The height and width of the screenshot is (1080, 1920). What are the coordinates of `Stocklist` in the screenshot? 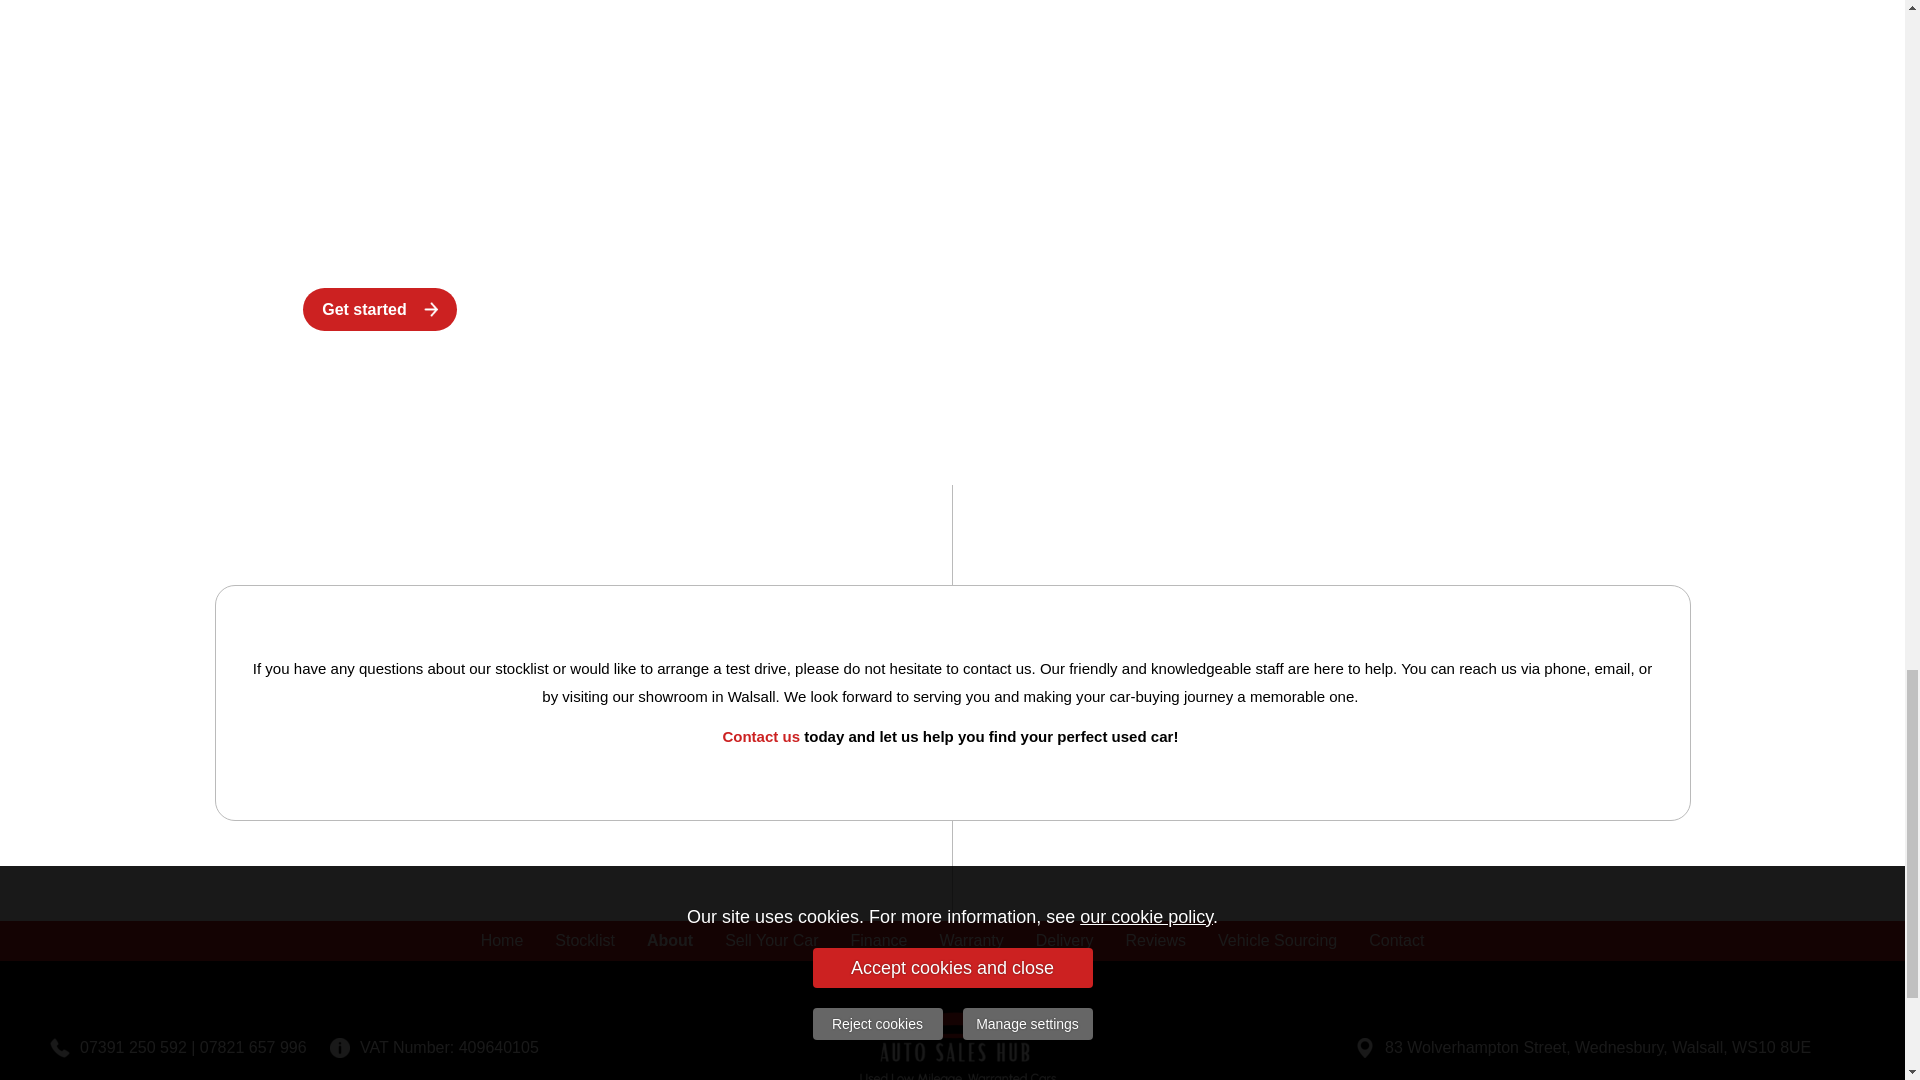 It's located at (585, 941).